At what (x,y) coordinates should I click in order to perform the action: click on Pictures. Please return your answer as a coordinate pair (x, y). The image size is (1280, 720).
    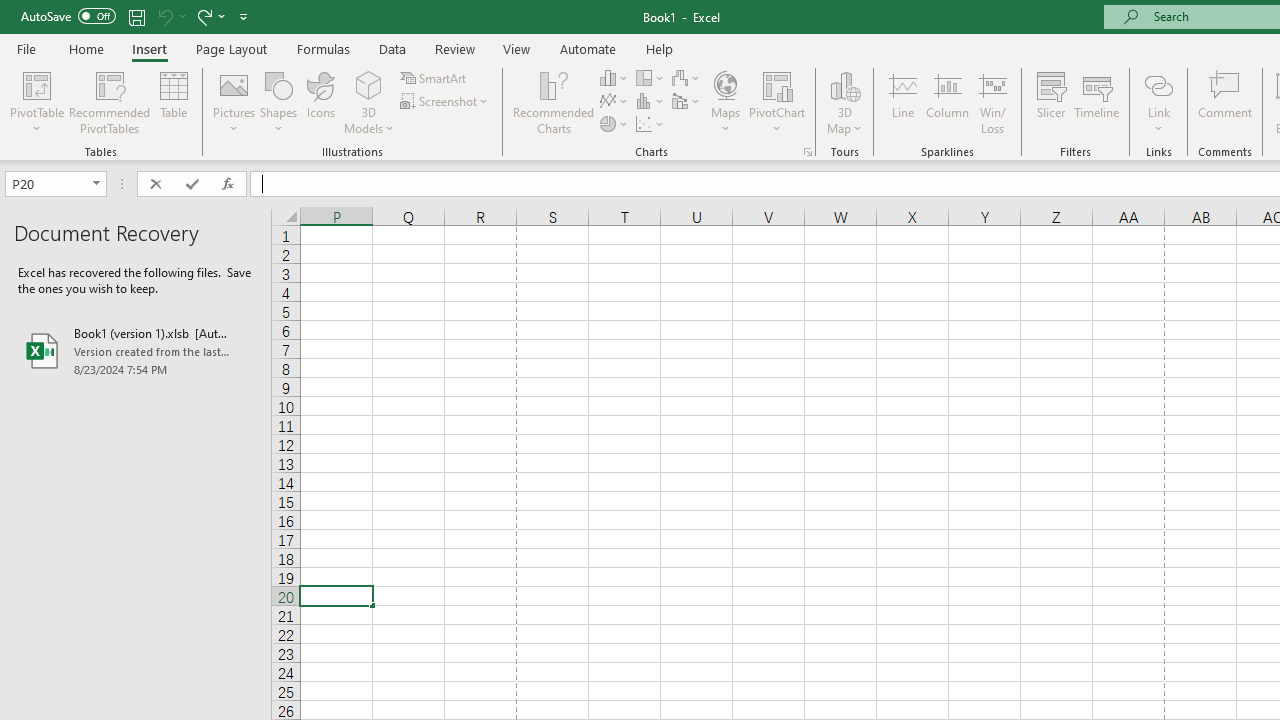
    Looking at the image, I should click on (234, 102).